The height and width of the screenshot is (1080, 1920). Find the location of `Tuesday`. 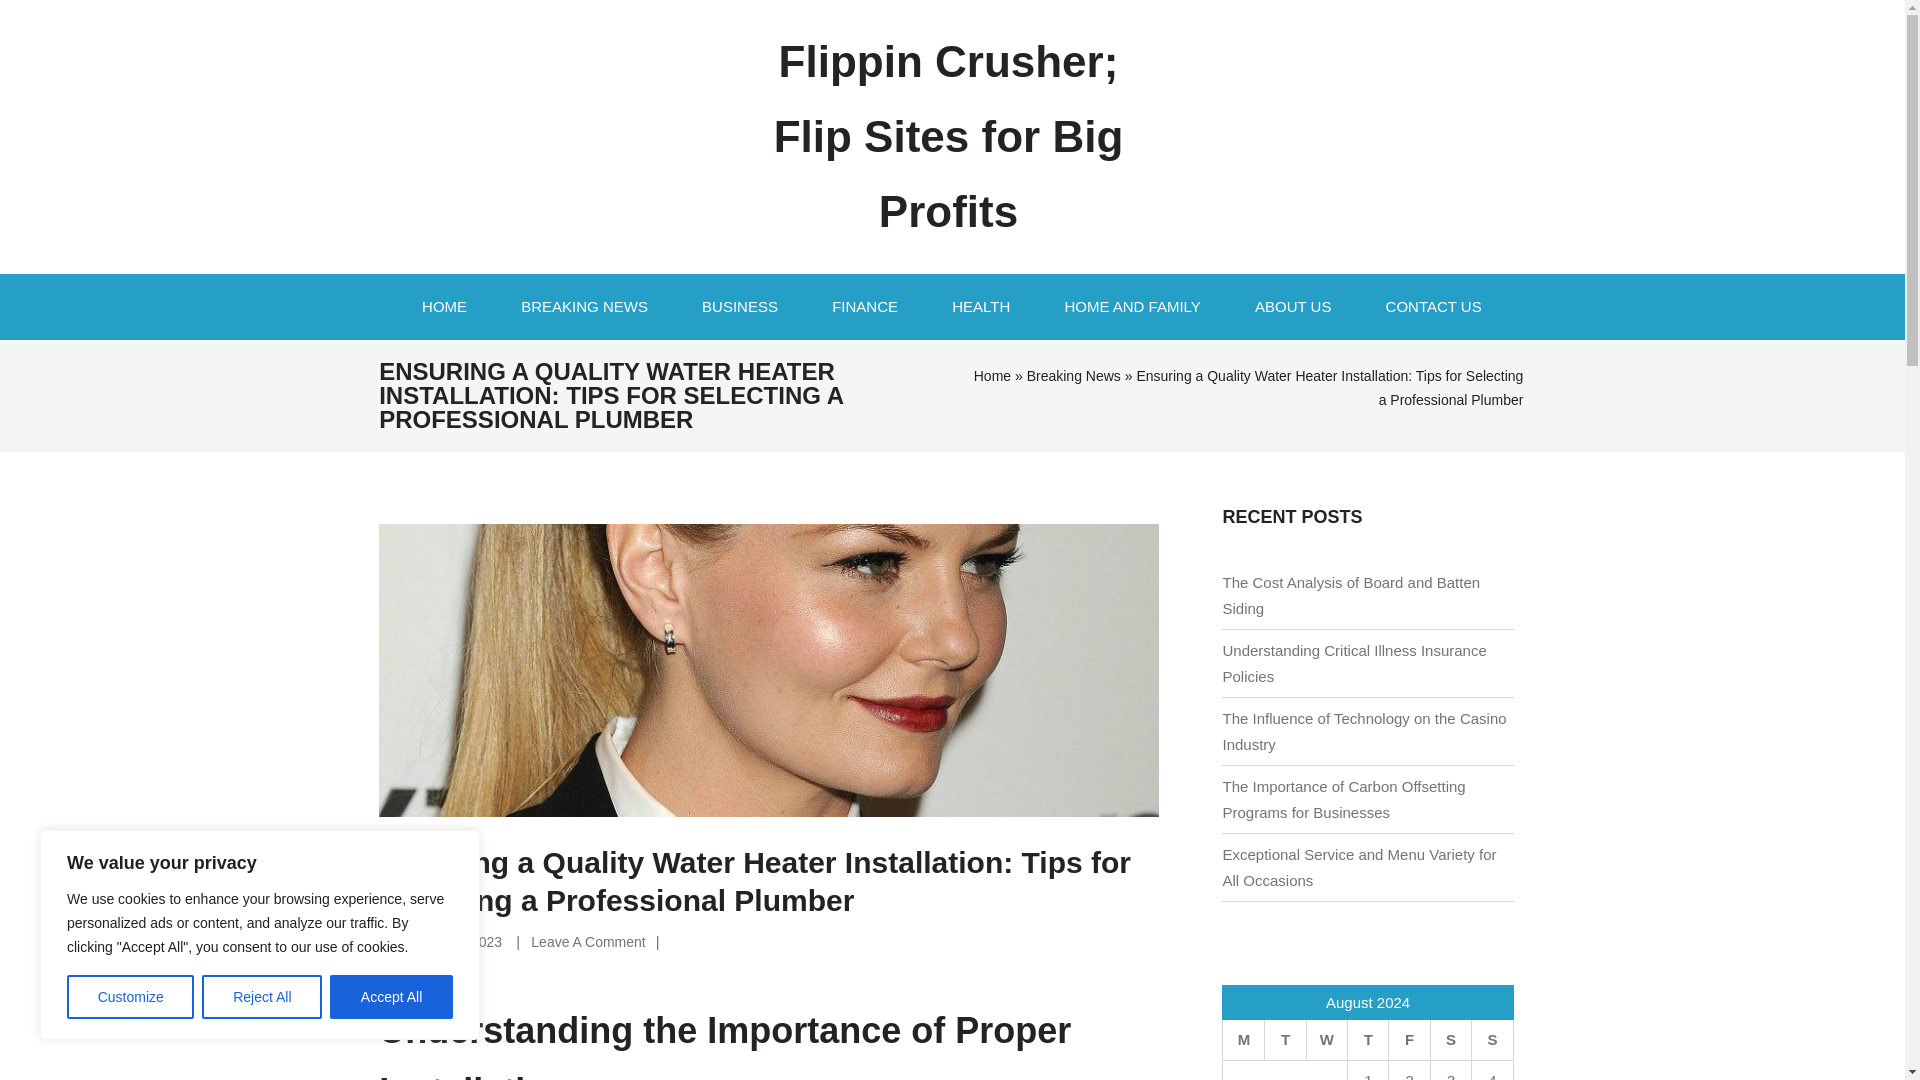

Tuesday is located at coordinates (1285, 1040).